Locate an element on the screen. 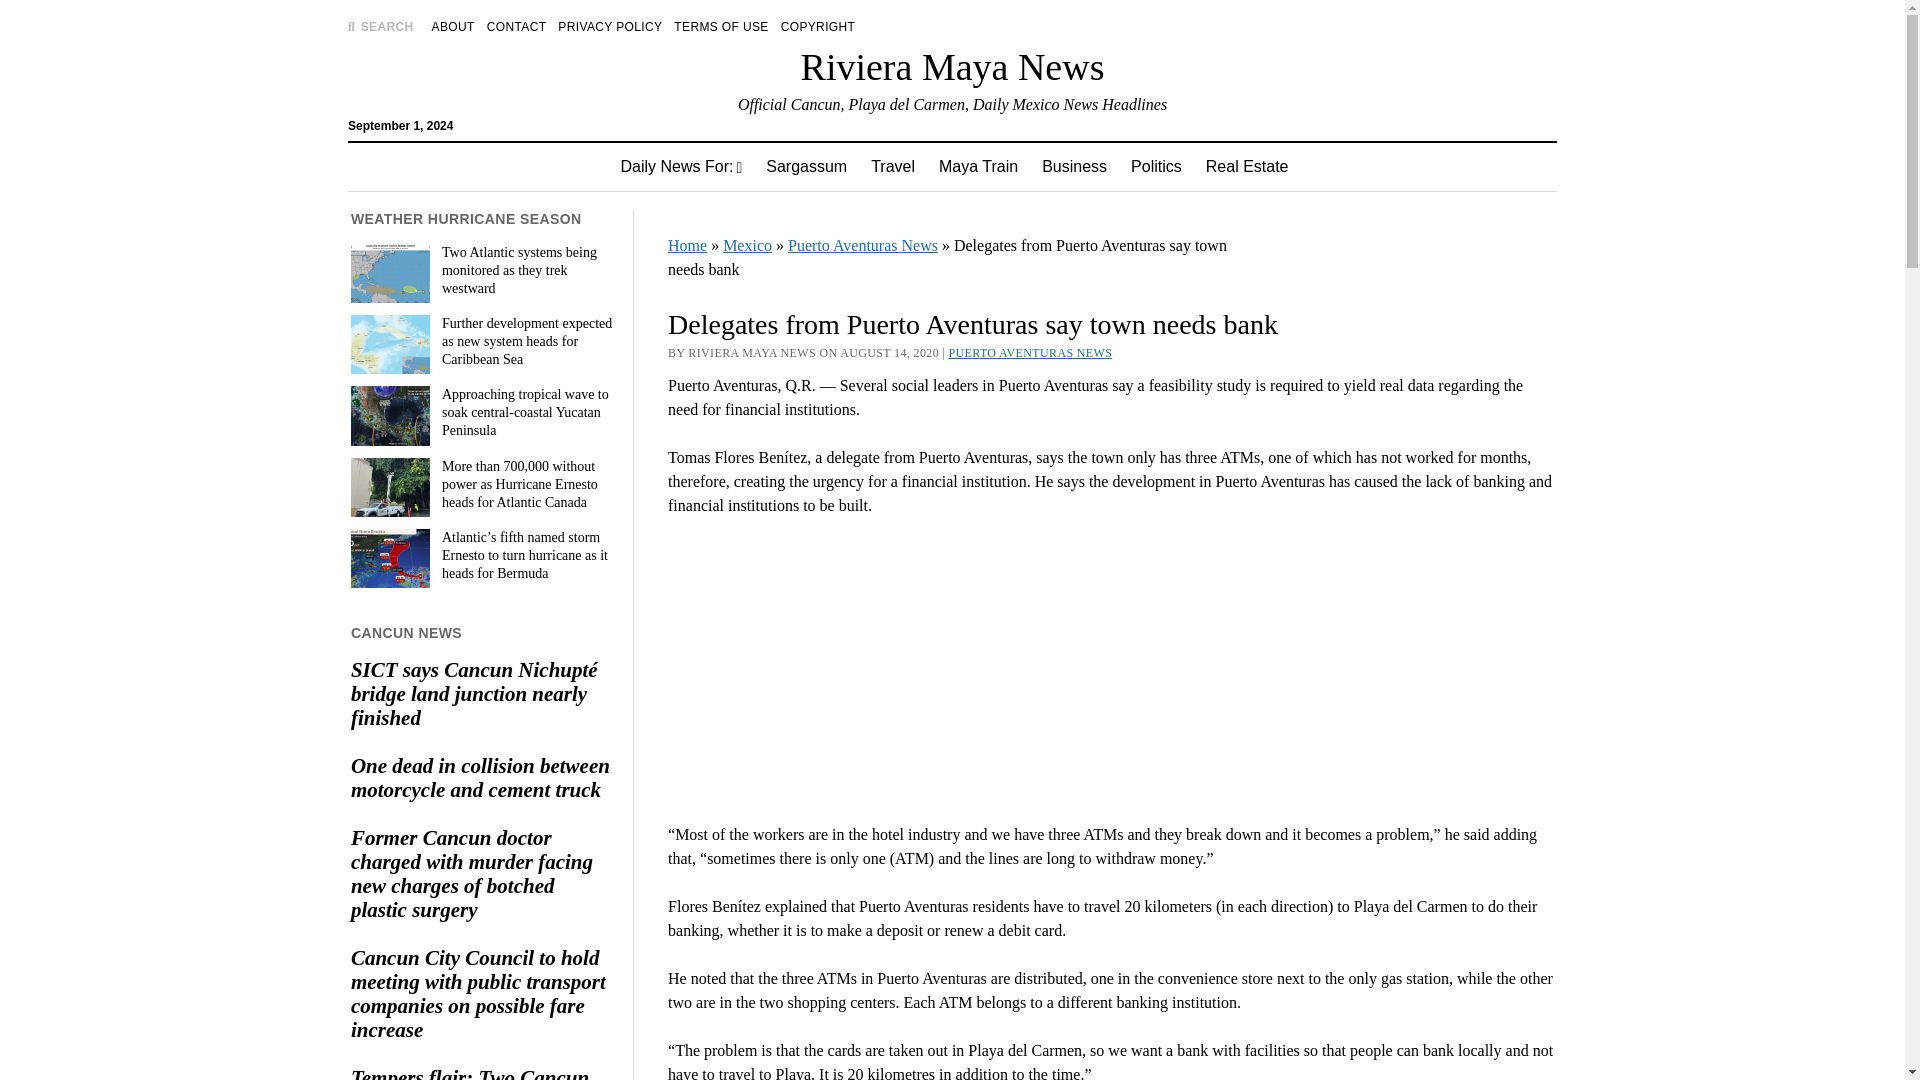 The height and width of the screenshot is (1080, 1920). SEARCH is located at coordinates (380, 26).